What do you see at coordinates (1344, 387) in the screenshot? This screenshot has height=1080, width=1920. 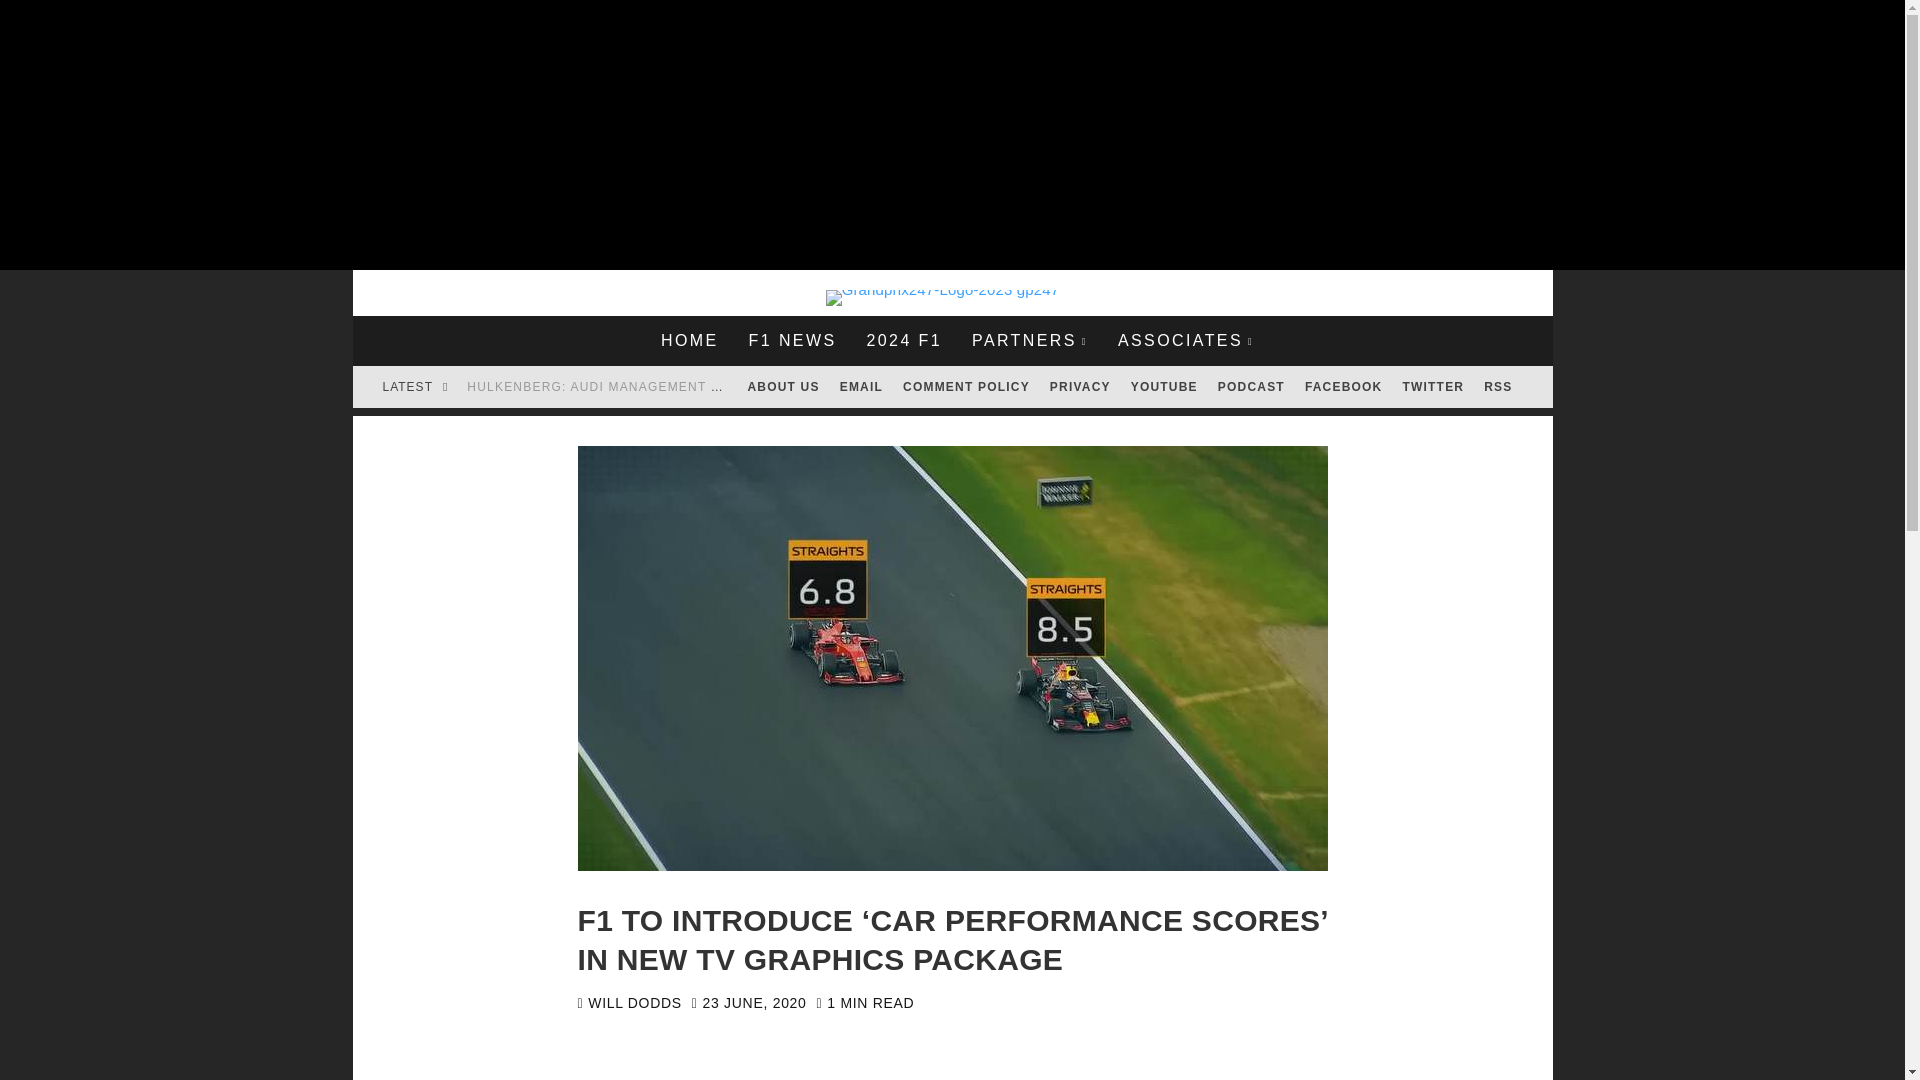 I see `FACEBOOK` at bounding box center [1344, 387].